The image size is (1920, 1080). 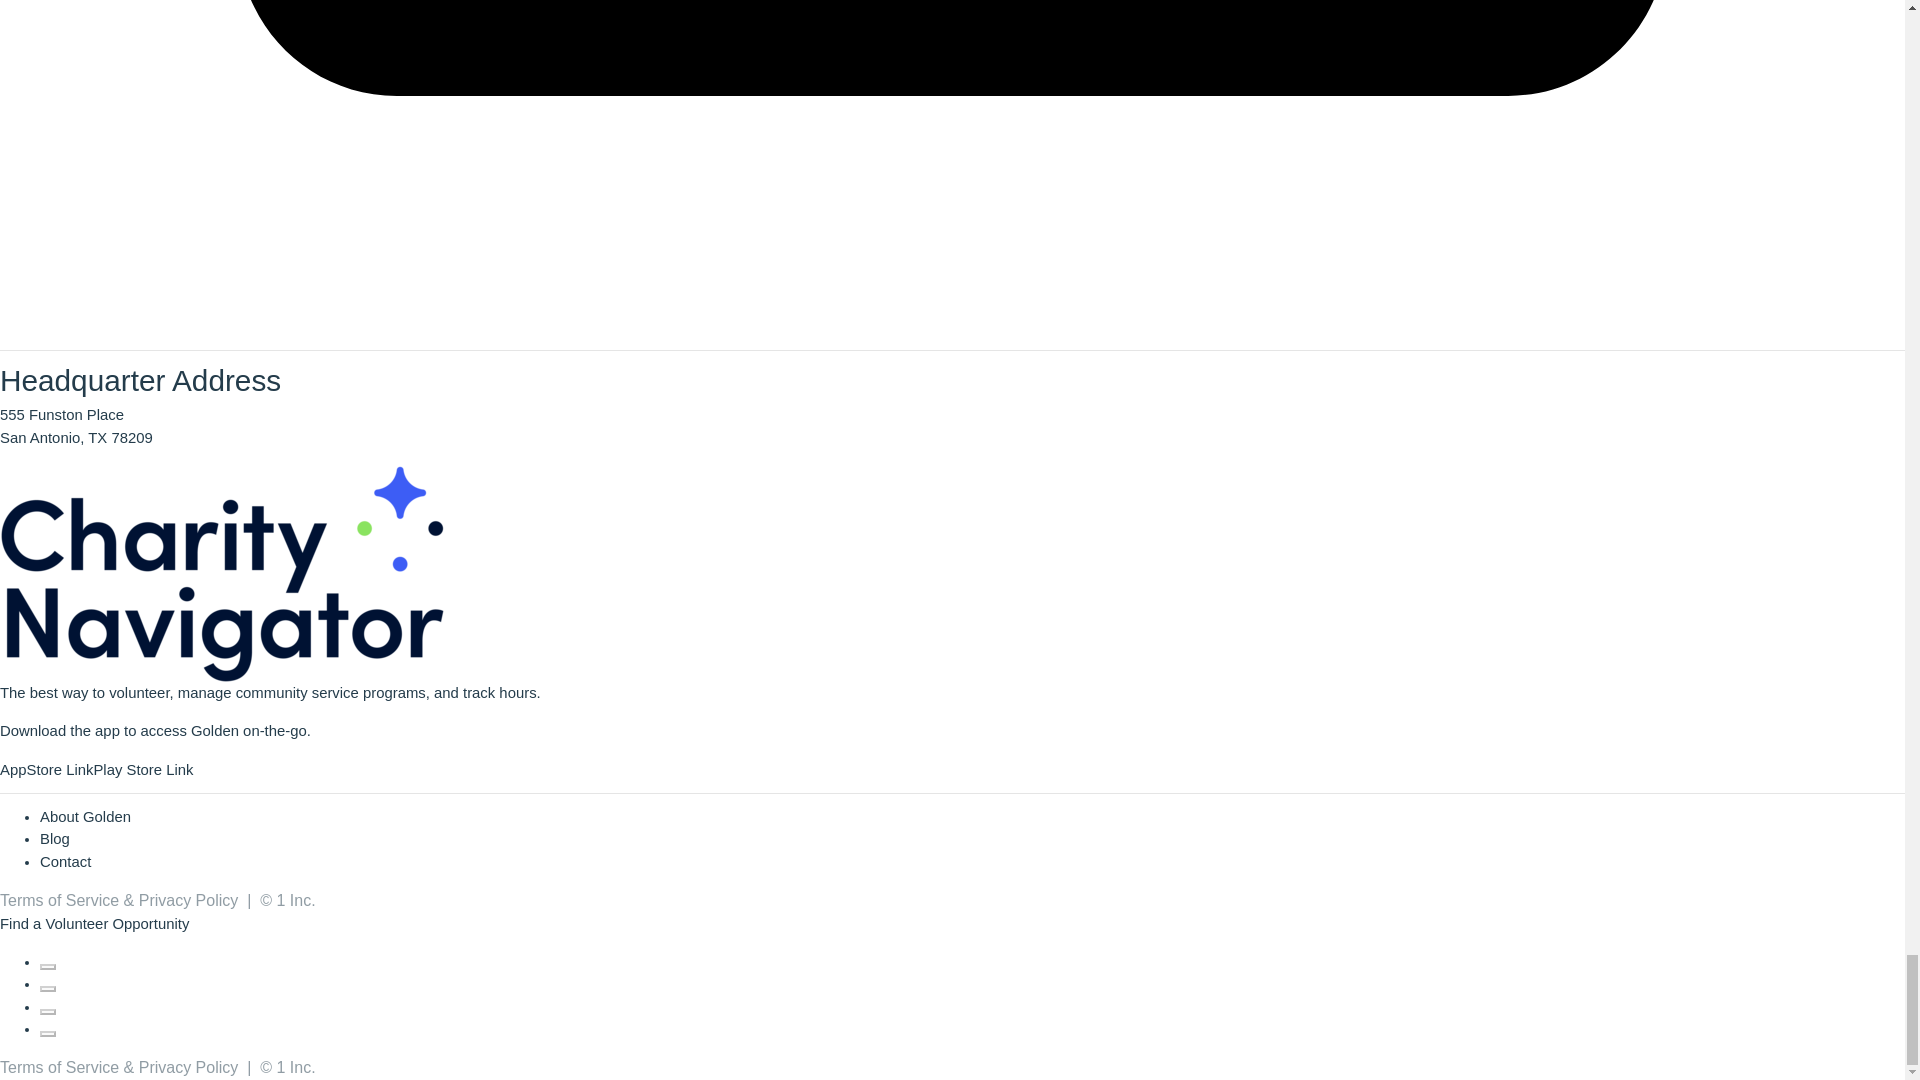 I want to click on Terms of Service, so click(x=60, y=1067).